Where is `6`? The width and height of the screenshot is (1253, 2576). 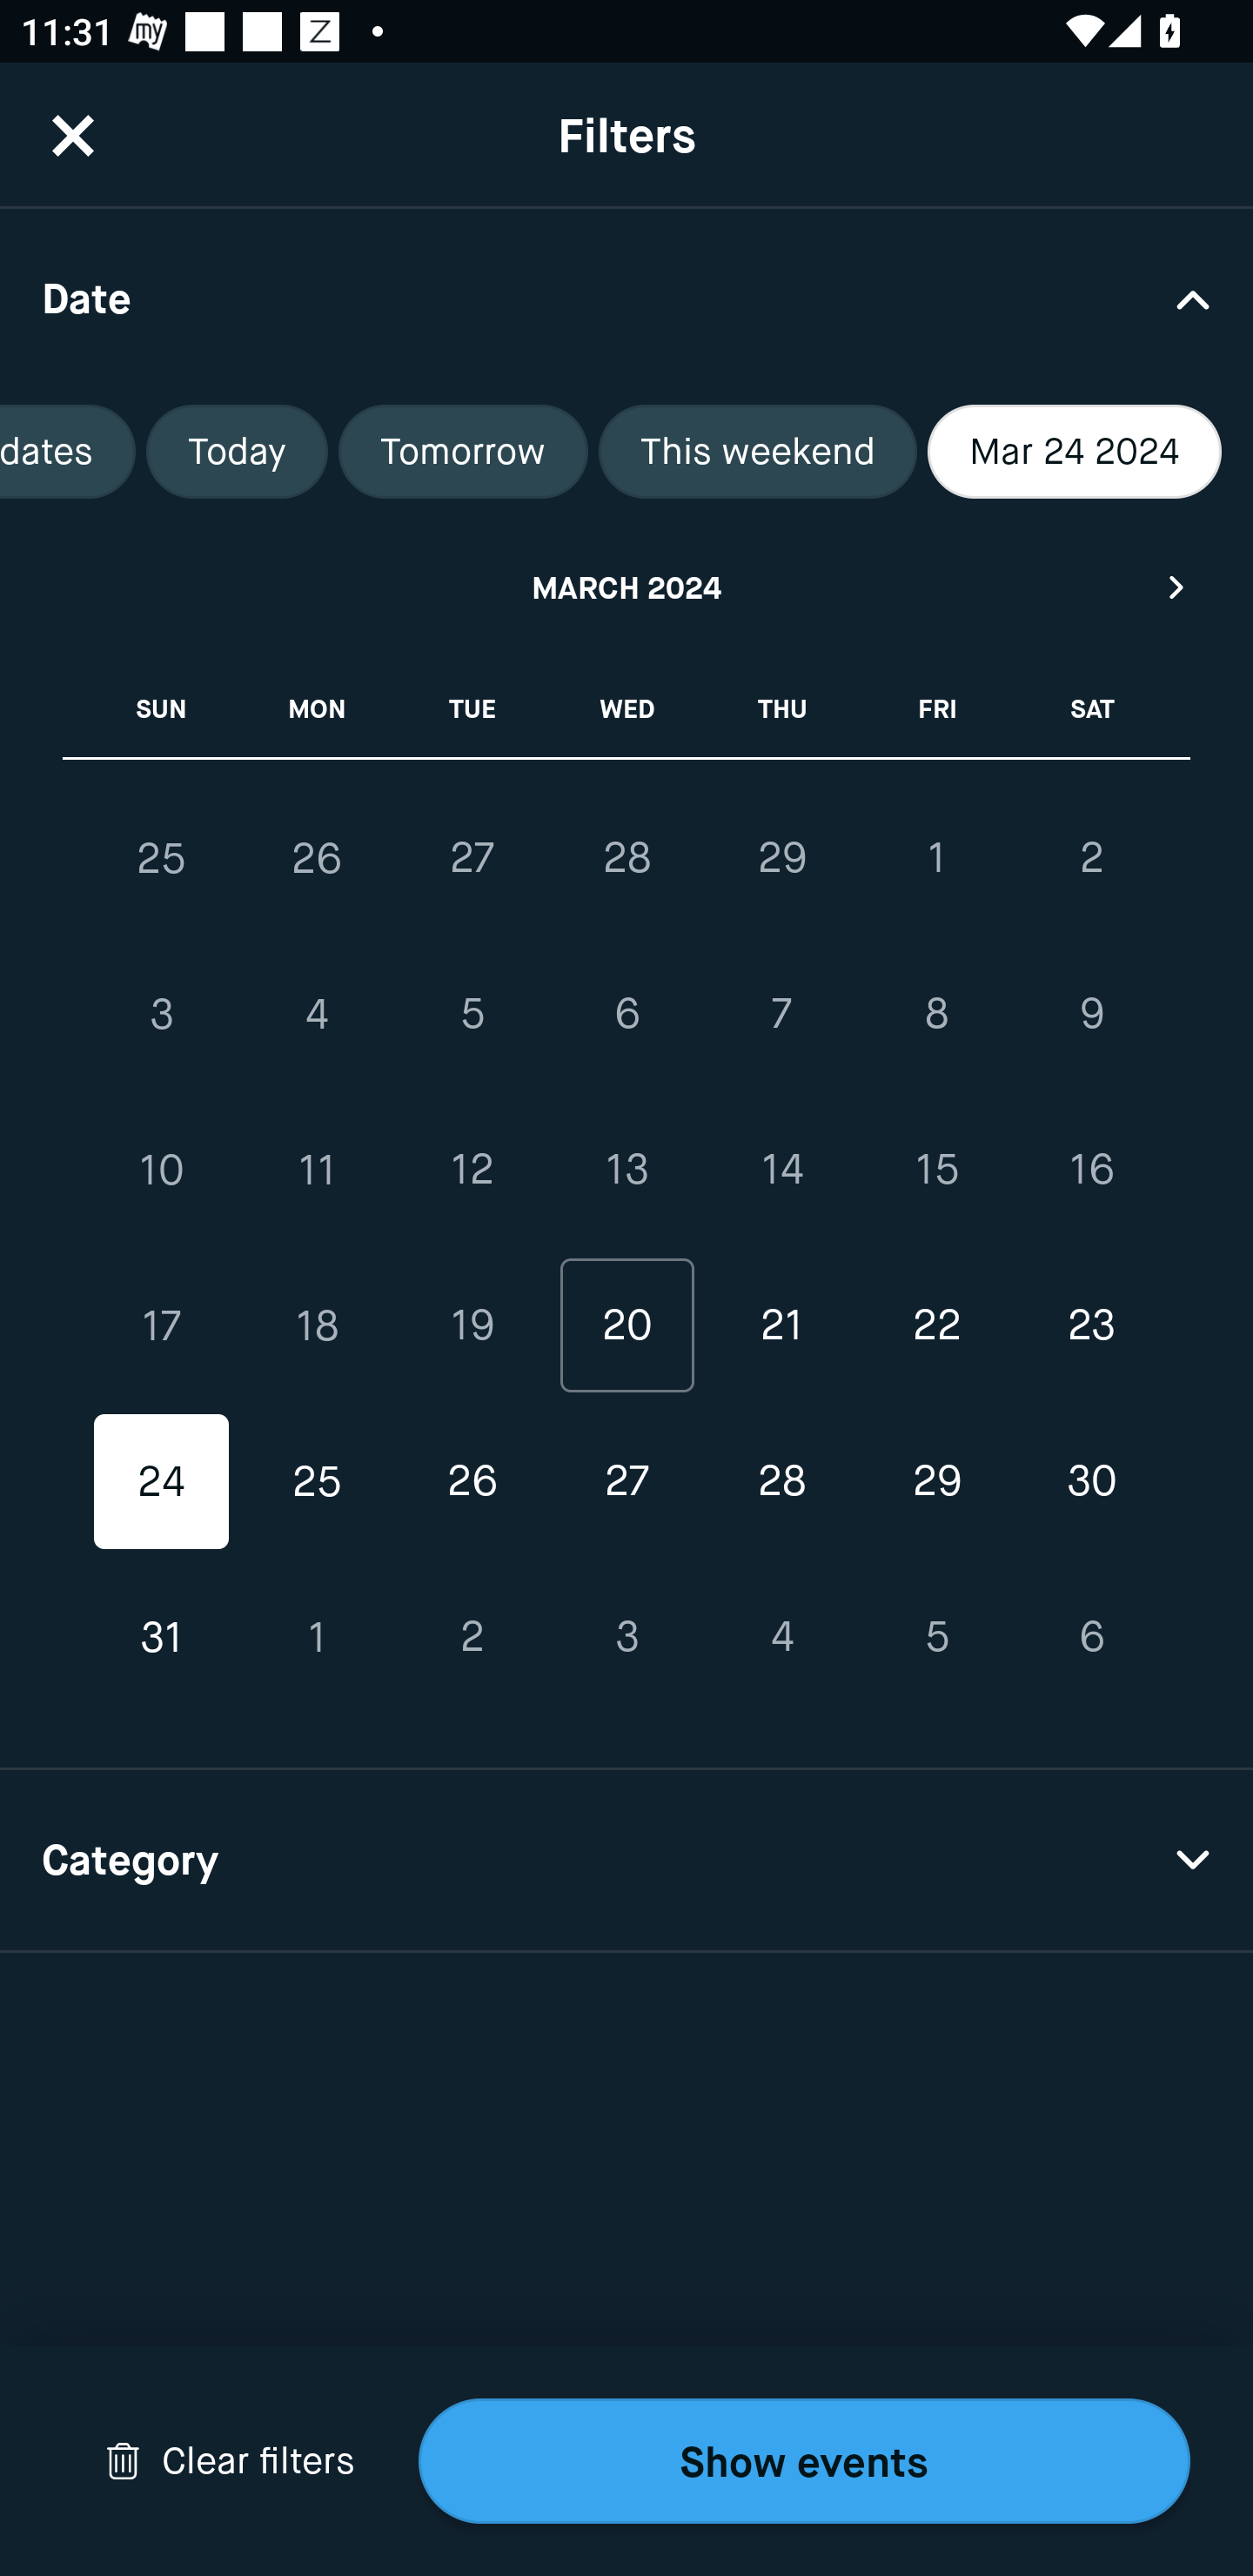 6 is located at coordinates (626, 1015).